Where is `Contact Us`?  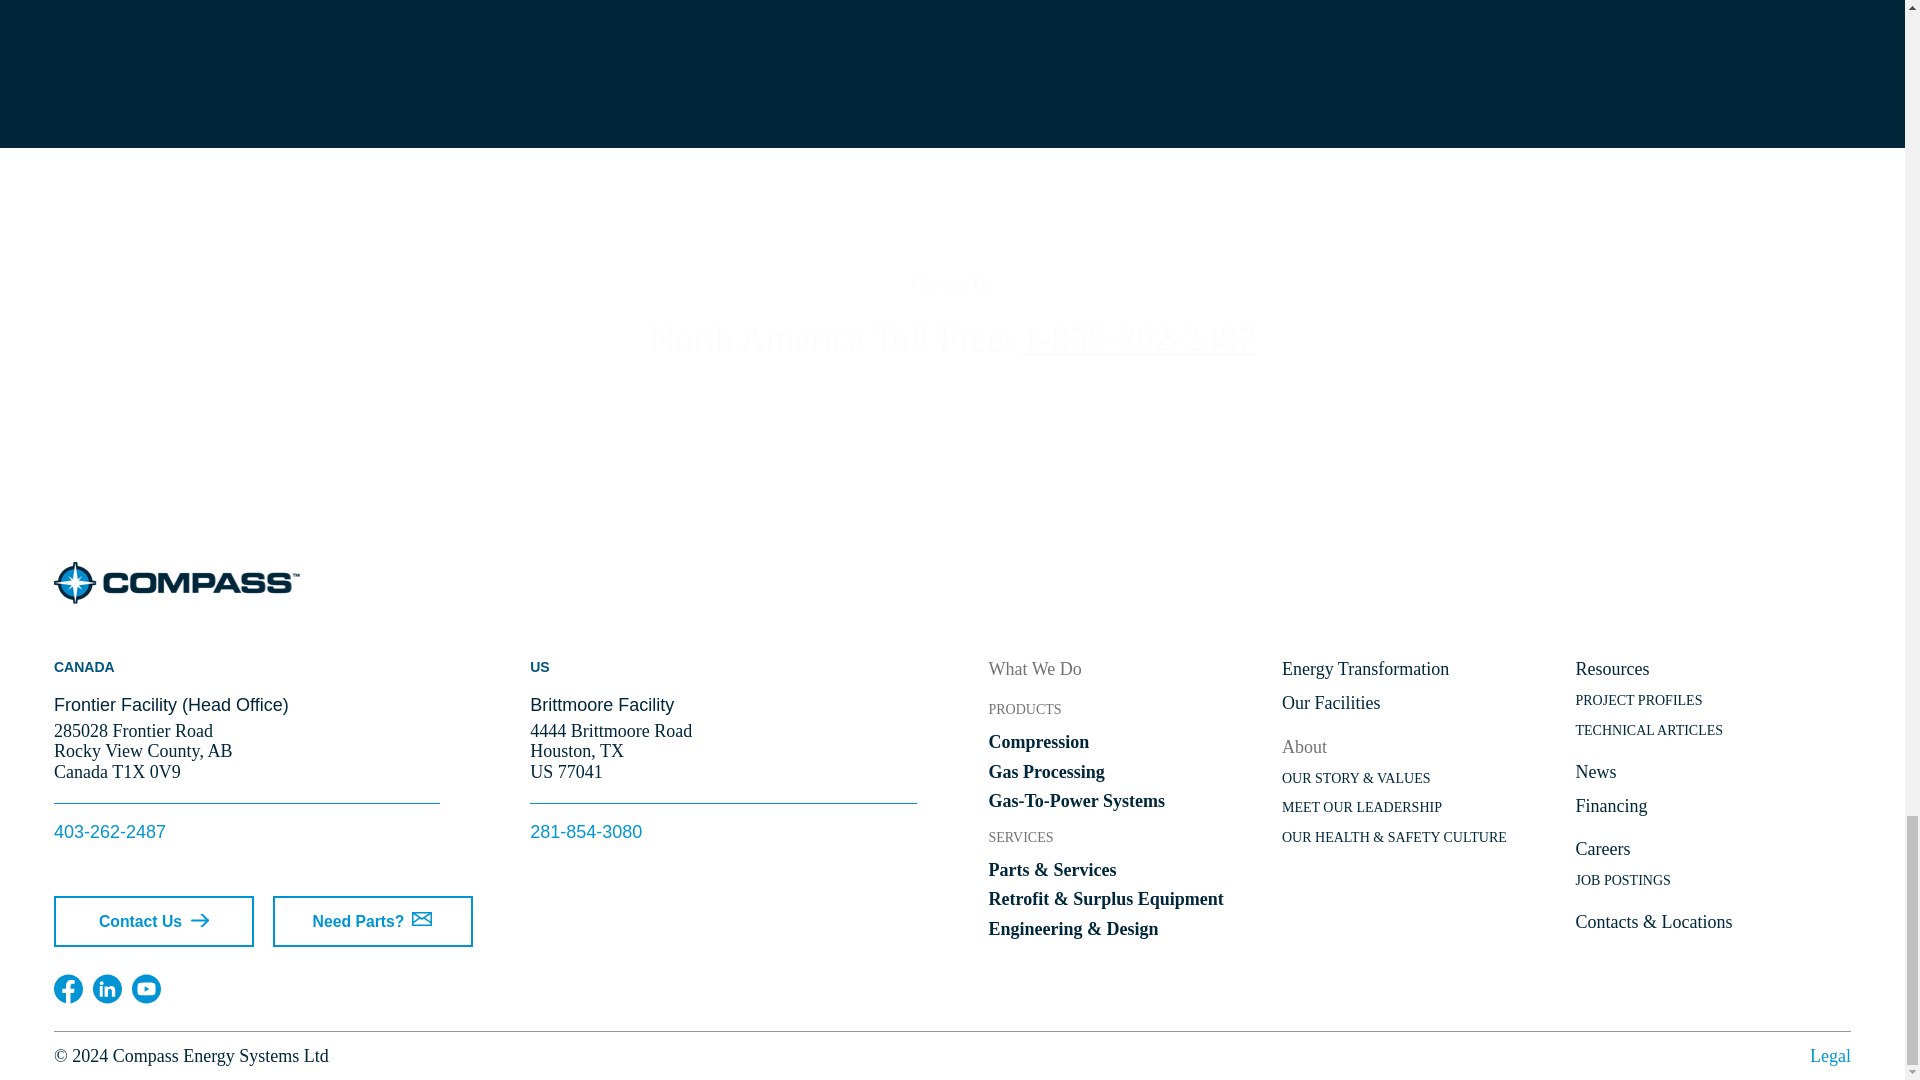 Contact Us is located at coordinates (153, 922).